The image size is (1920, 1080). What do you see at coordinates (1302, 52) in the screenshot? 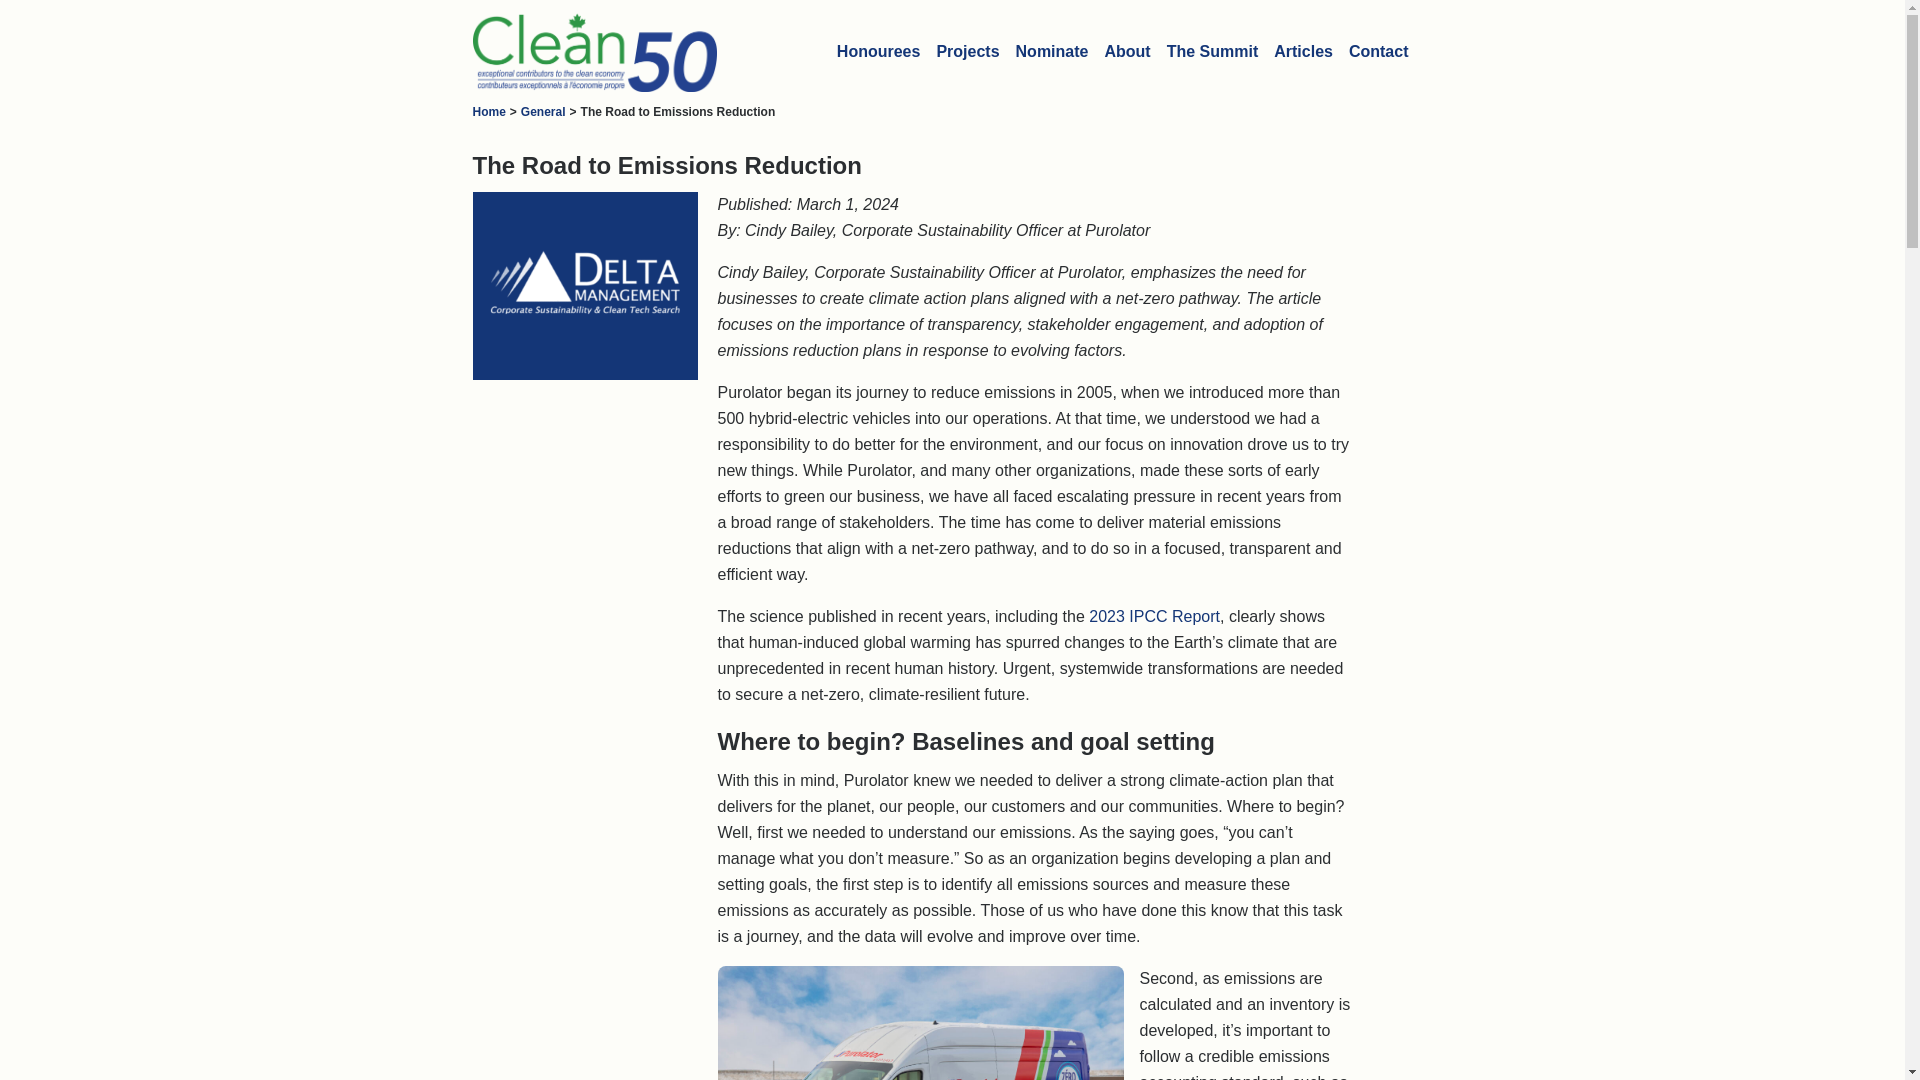
I see `Articles` at bounding box center [1302, 52].